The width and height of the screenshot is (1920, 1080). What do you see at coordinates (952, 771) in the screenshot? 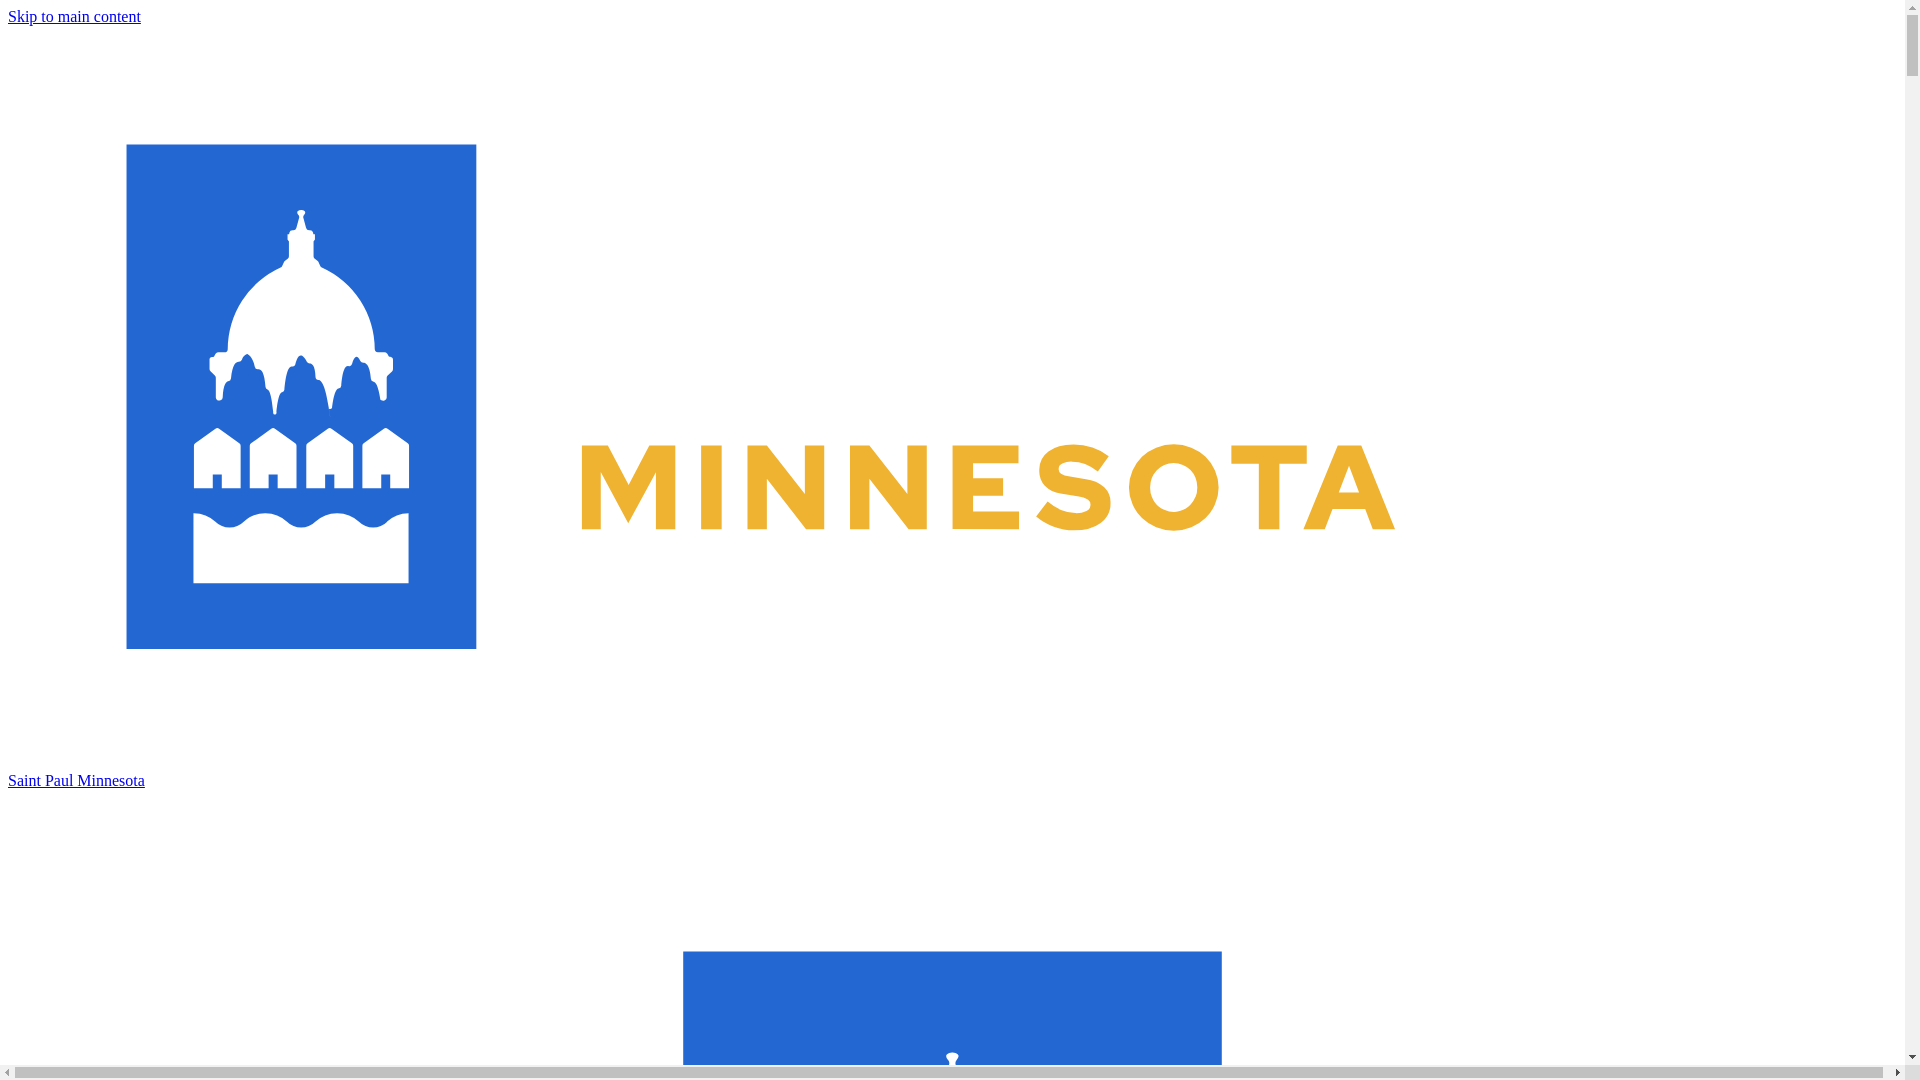
I see `Saint Paul Minnesota` at bounding box center [952, 771].